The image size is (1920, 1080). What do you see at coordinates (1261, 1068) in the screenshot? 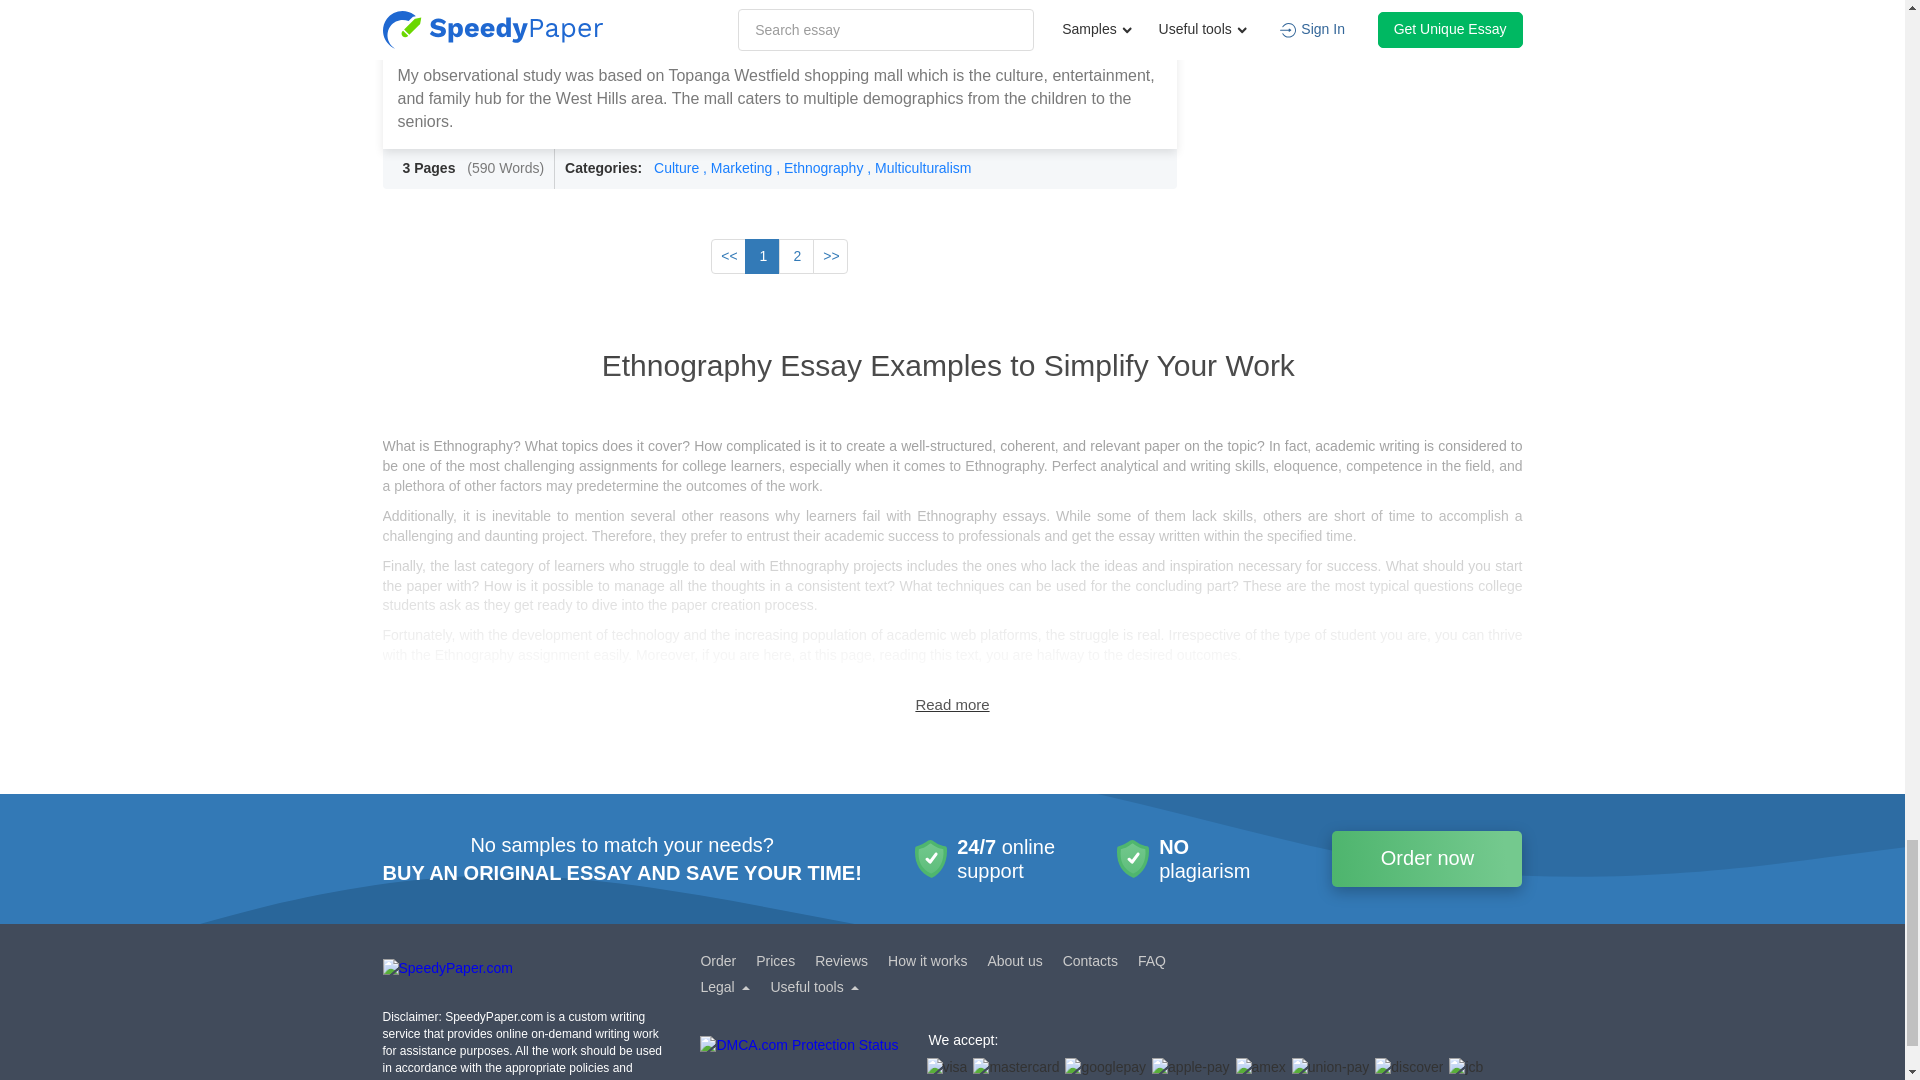
I see `amex` at bounding box center [1261, 1068].